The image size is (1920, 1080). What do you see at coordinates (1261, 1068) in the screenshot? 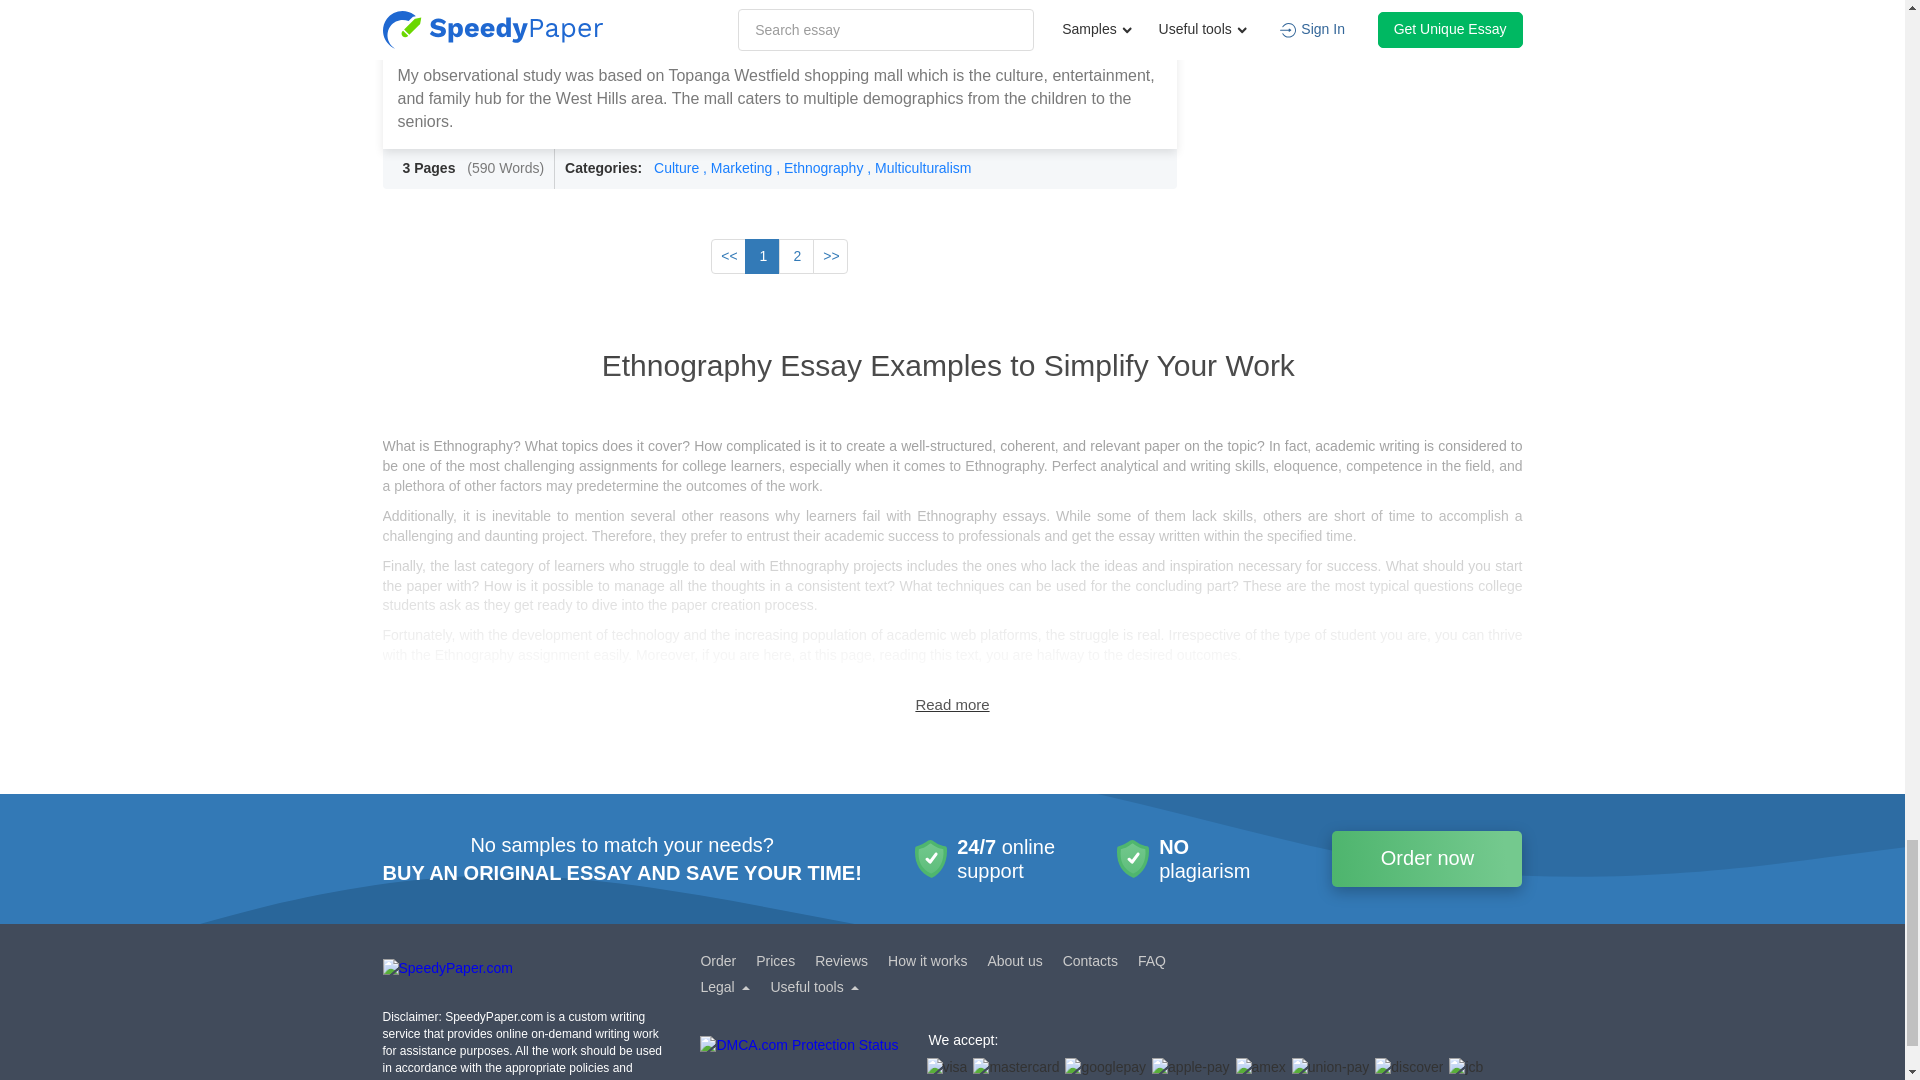
I see `amex` at bounding box center [1261, 1068].